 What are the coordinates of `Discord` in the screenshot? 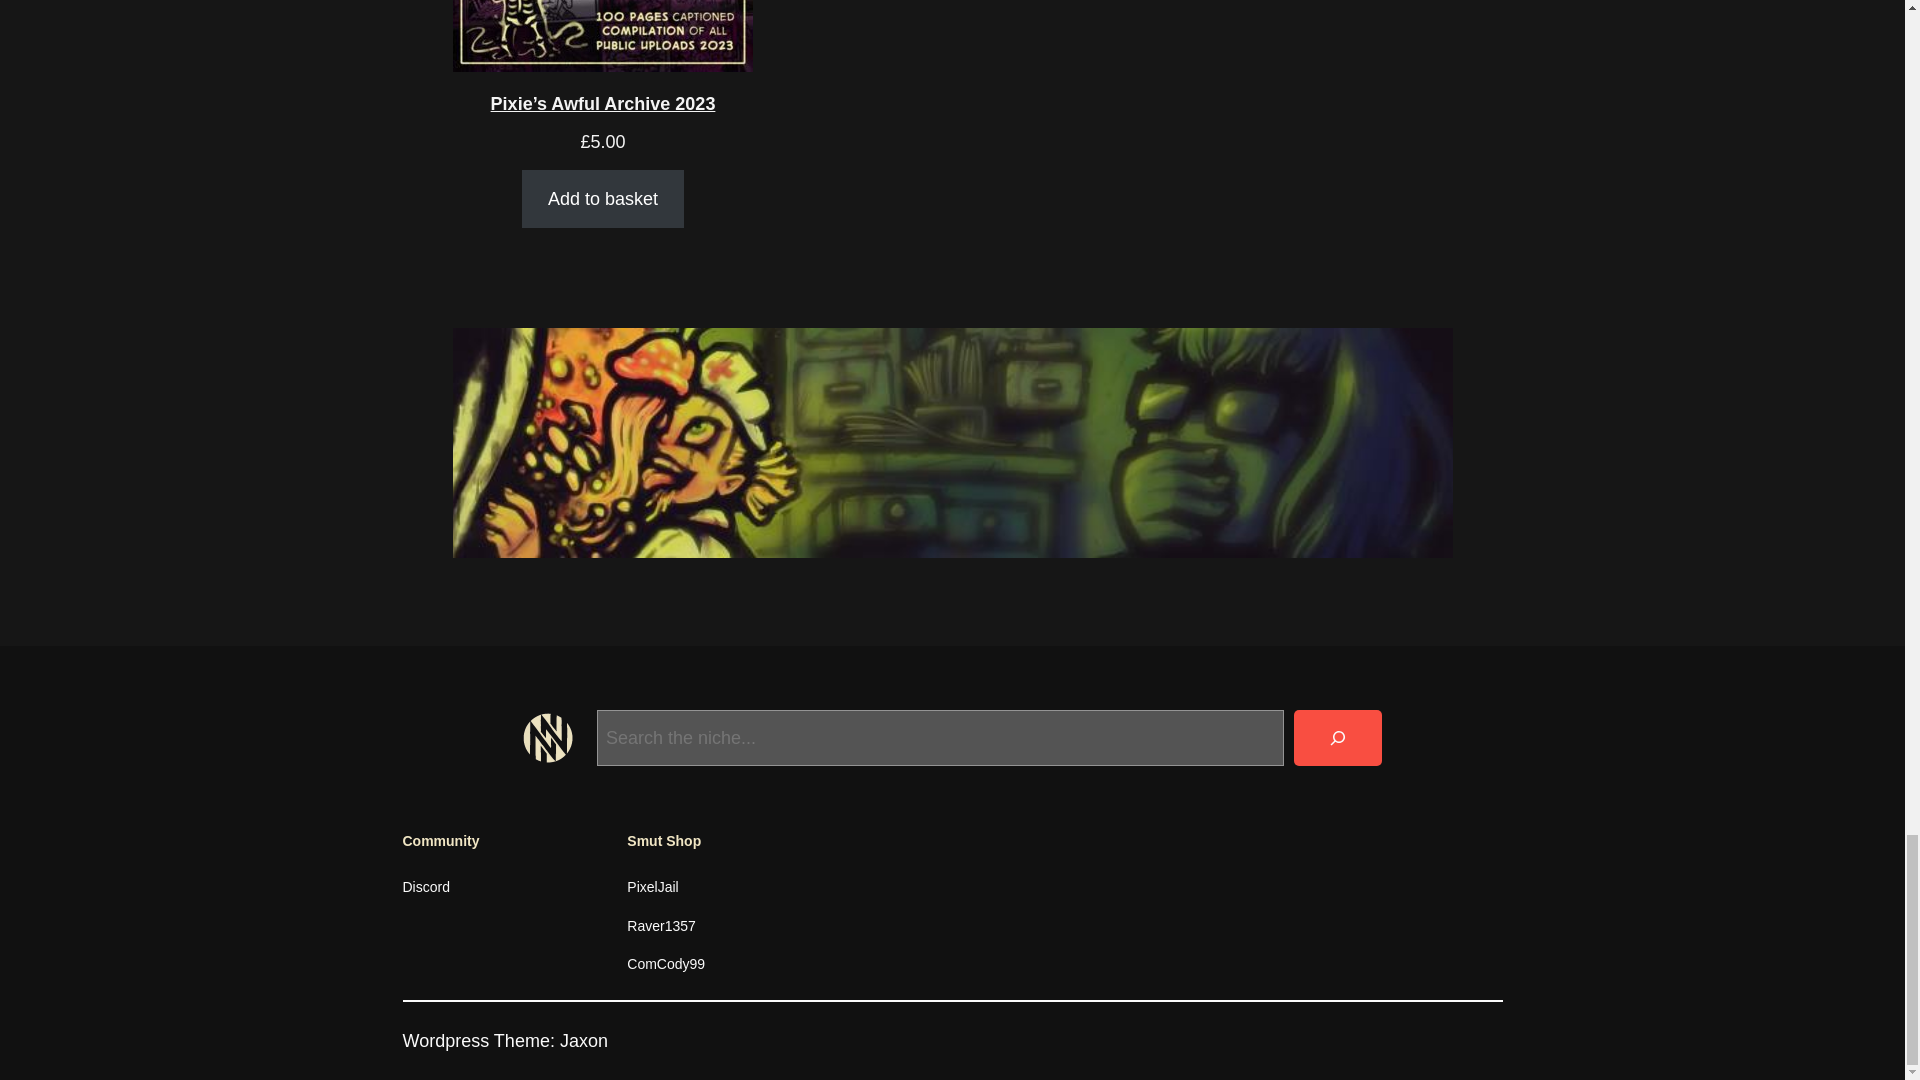 It's located at (425, 886).